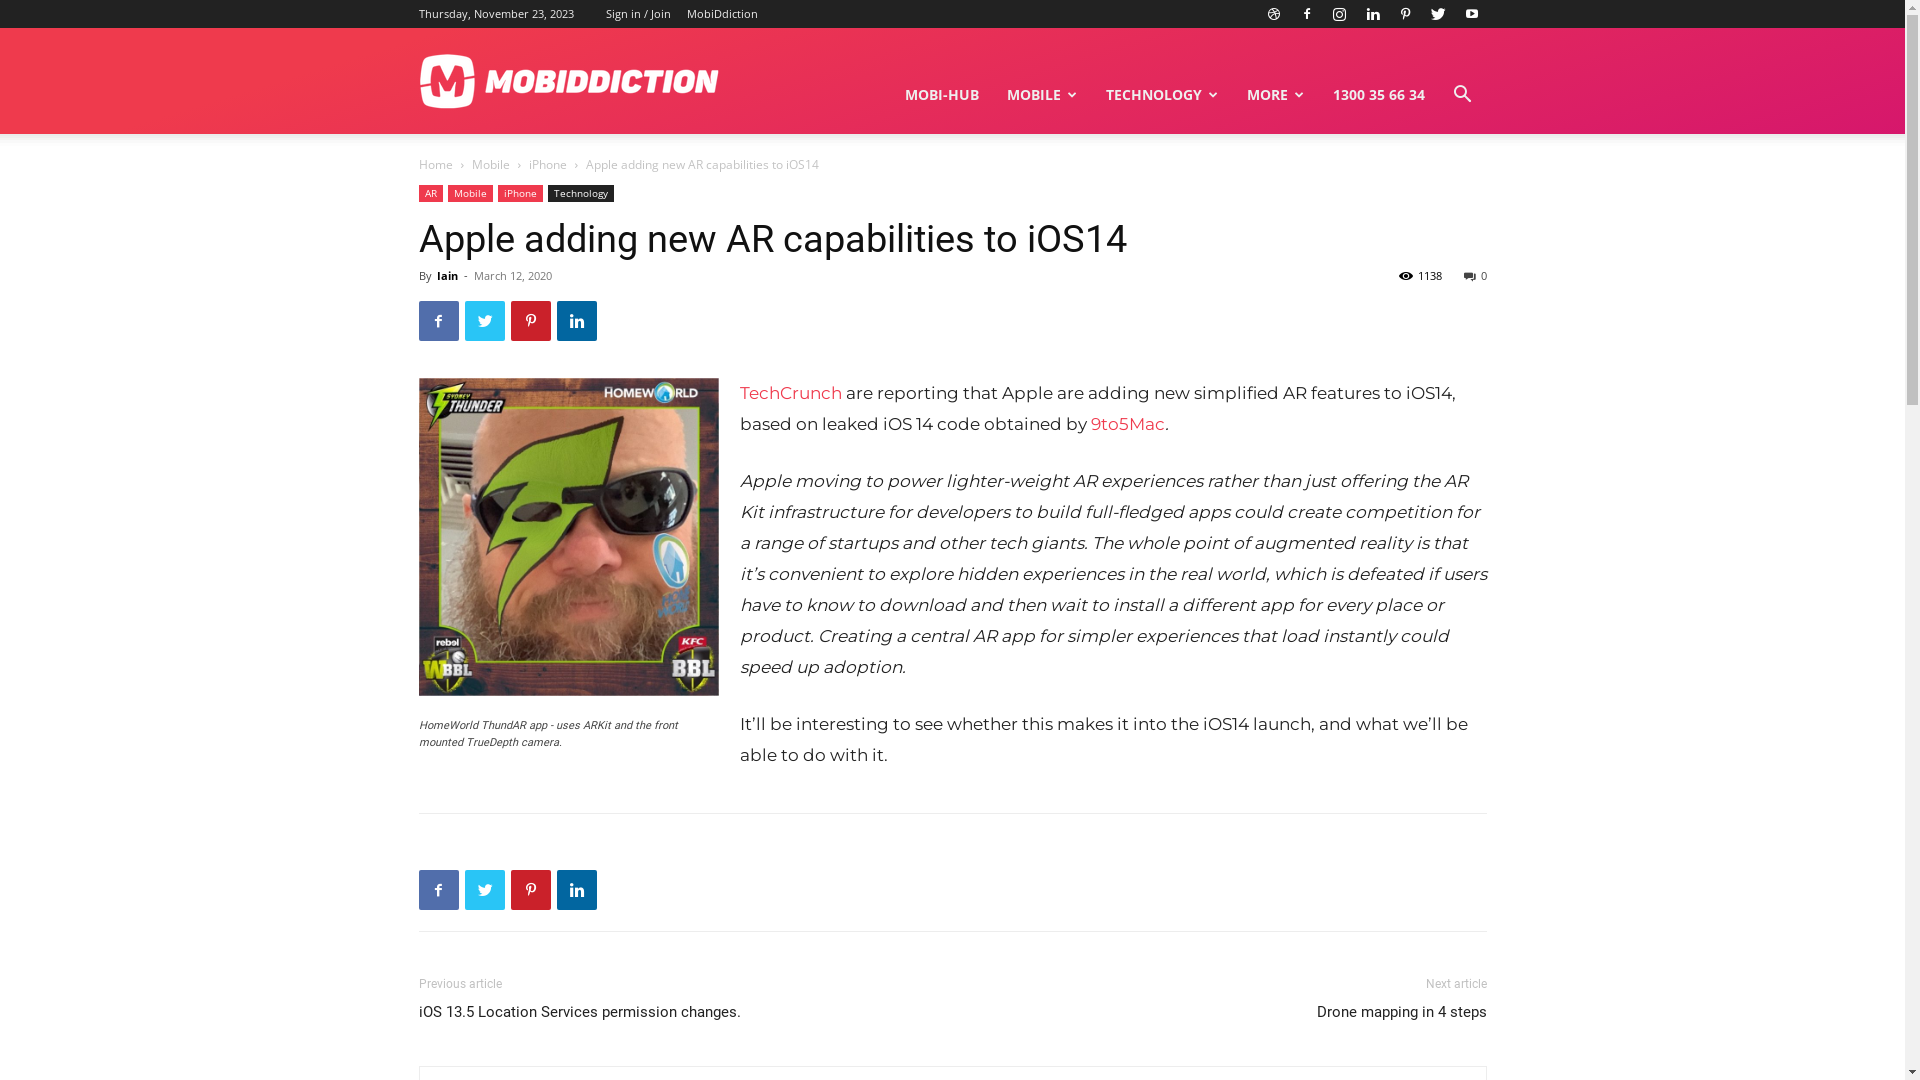 The height and width of the screenshot is (1080, 1920). What do you see at coordinates (638, 14) in the screenshot?
I see `Sign in / Join` at bounding box center [638, 14].